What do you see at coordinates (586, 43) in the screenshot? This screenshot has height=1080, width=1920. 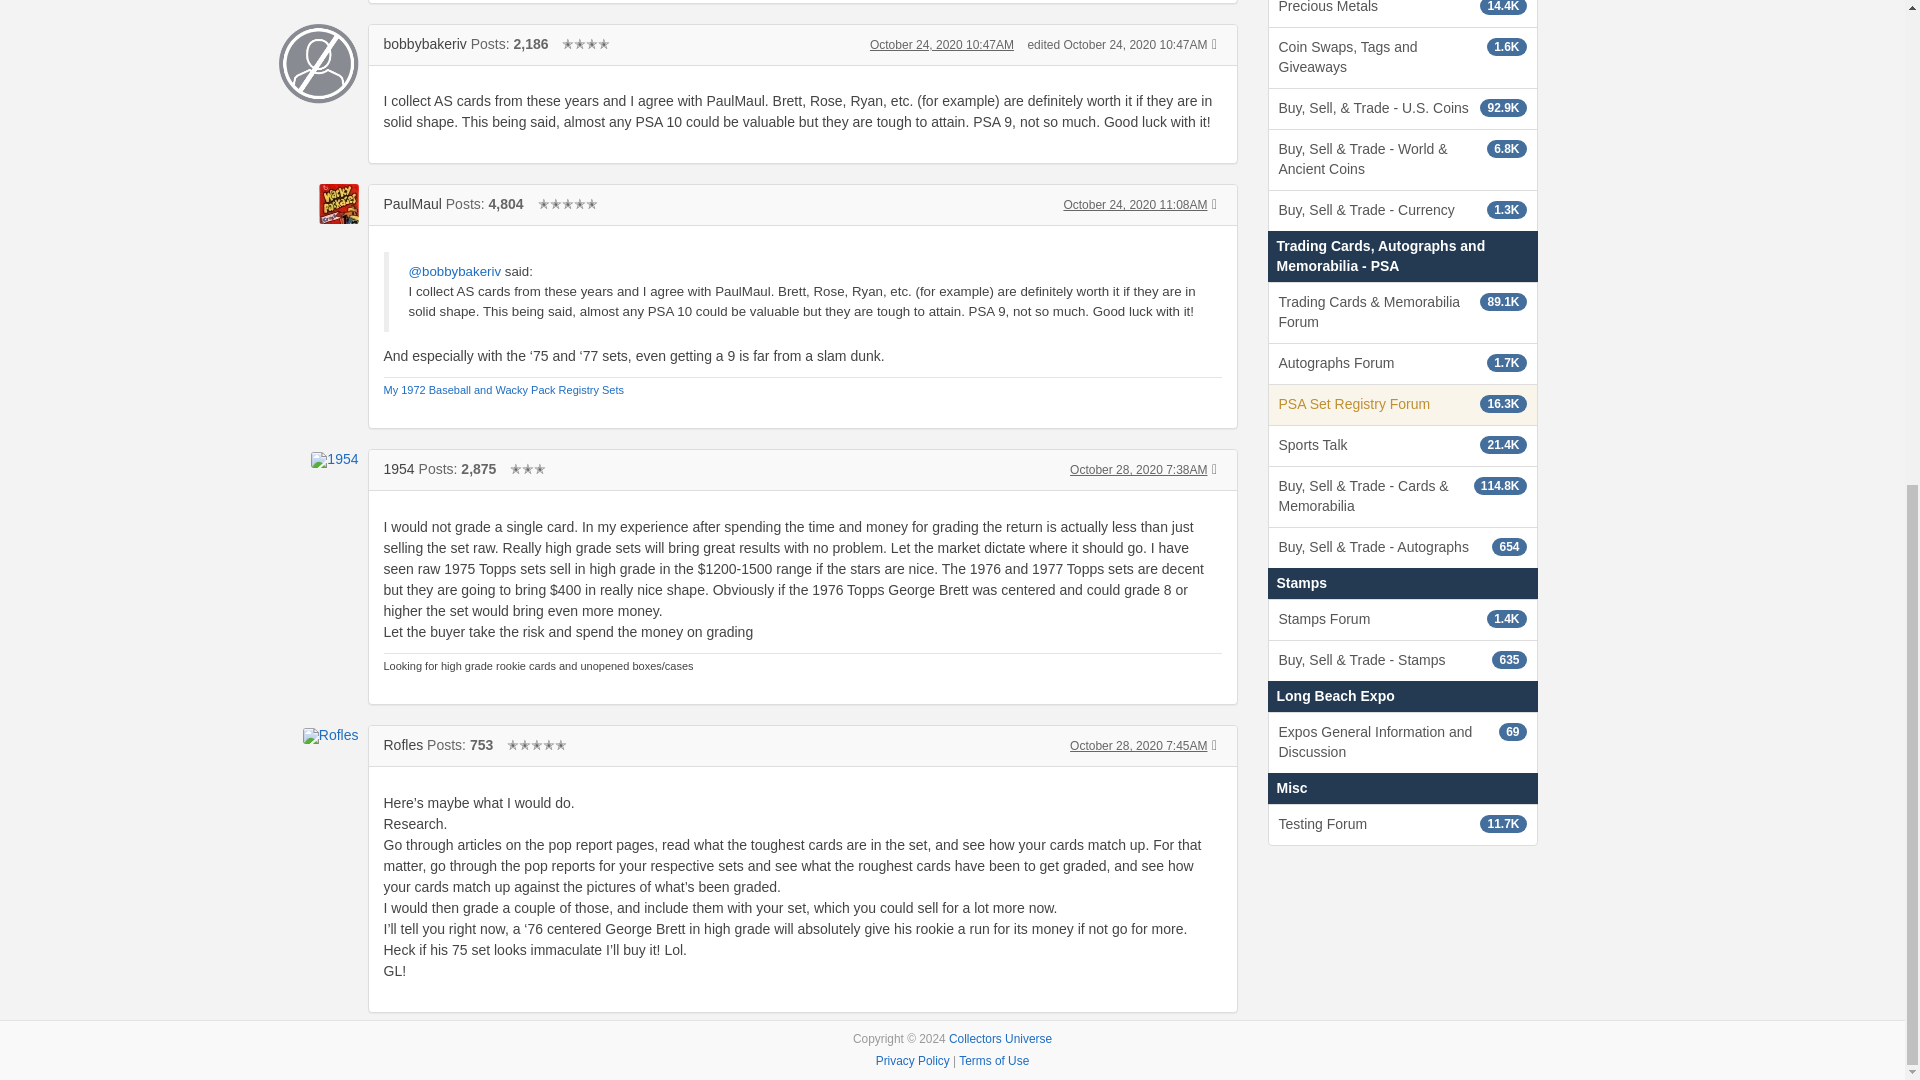 I see `Expert Collector` at bounding box center [586, 43].